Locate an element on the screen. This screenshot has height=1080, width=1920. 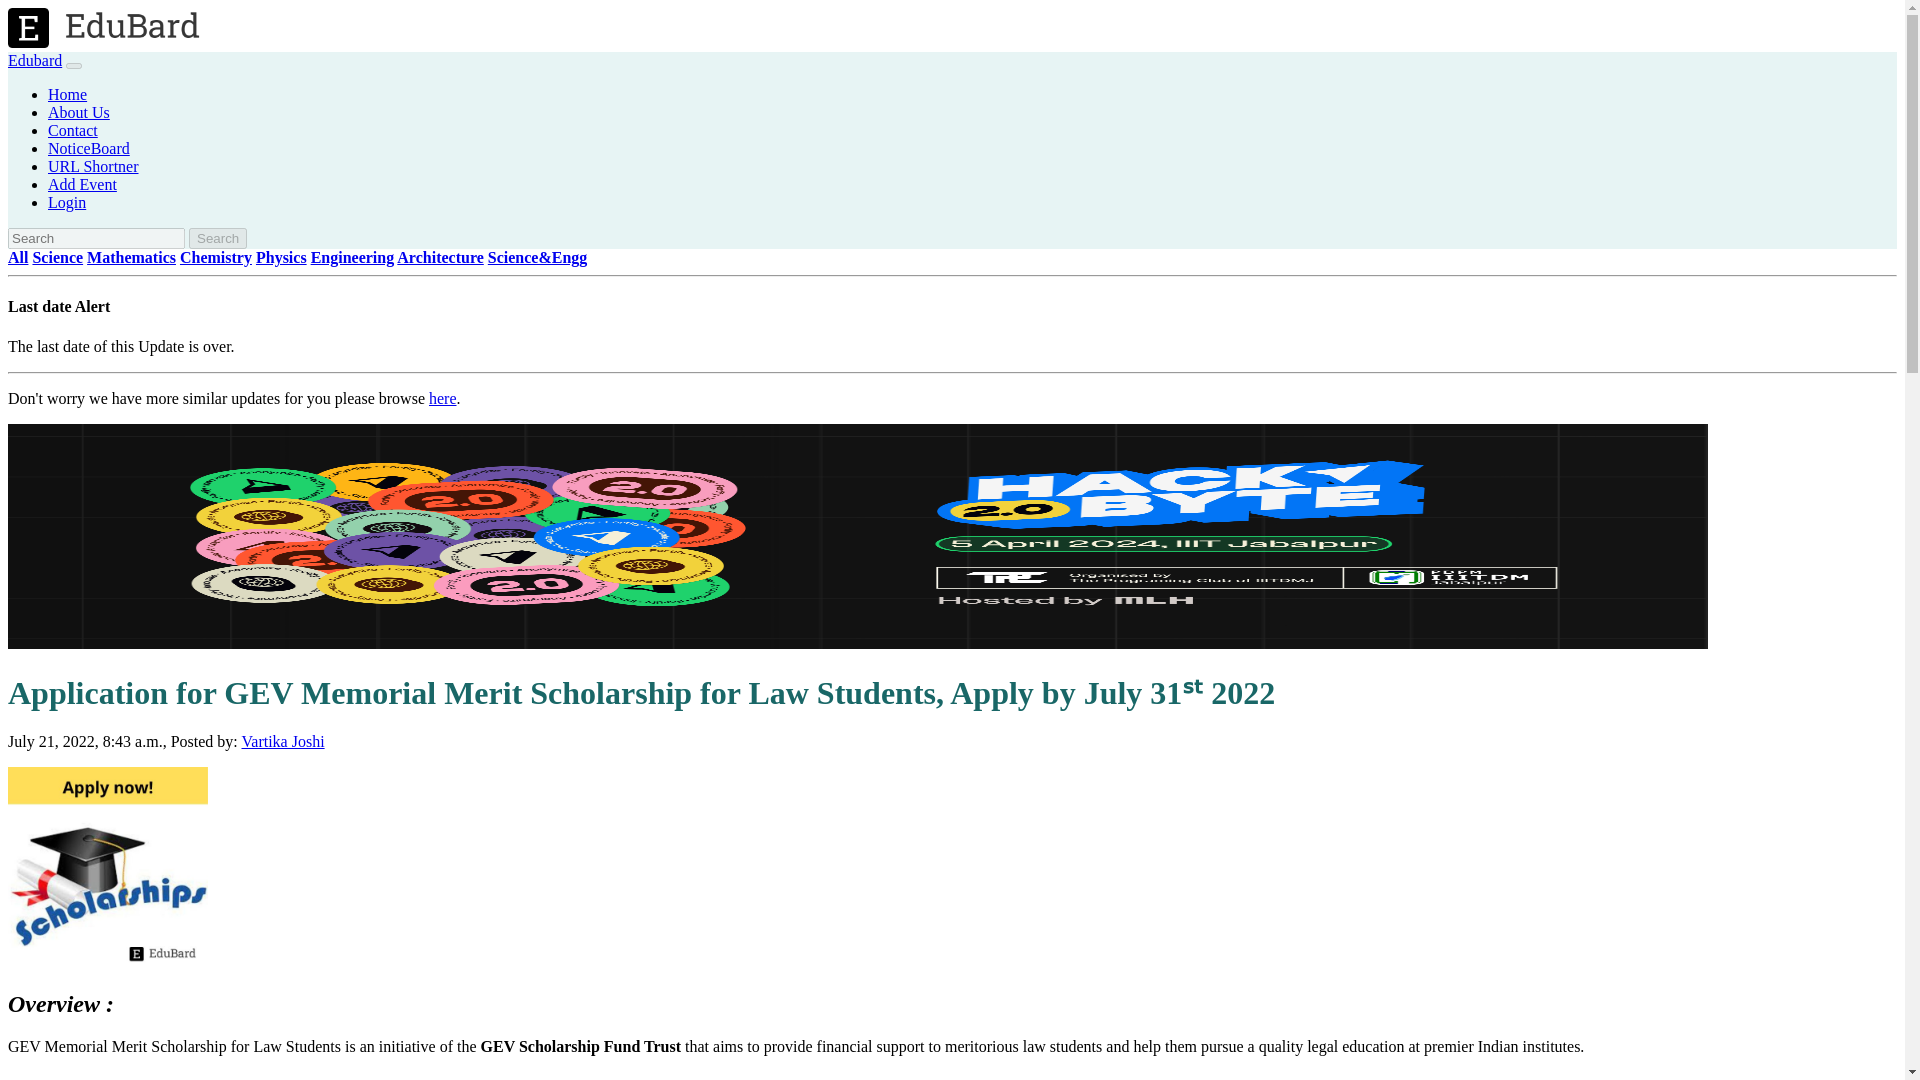
Physics is located at coordinates (281, 257).